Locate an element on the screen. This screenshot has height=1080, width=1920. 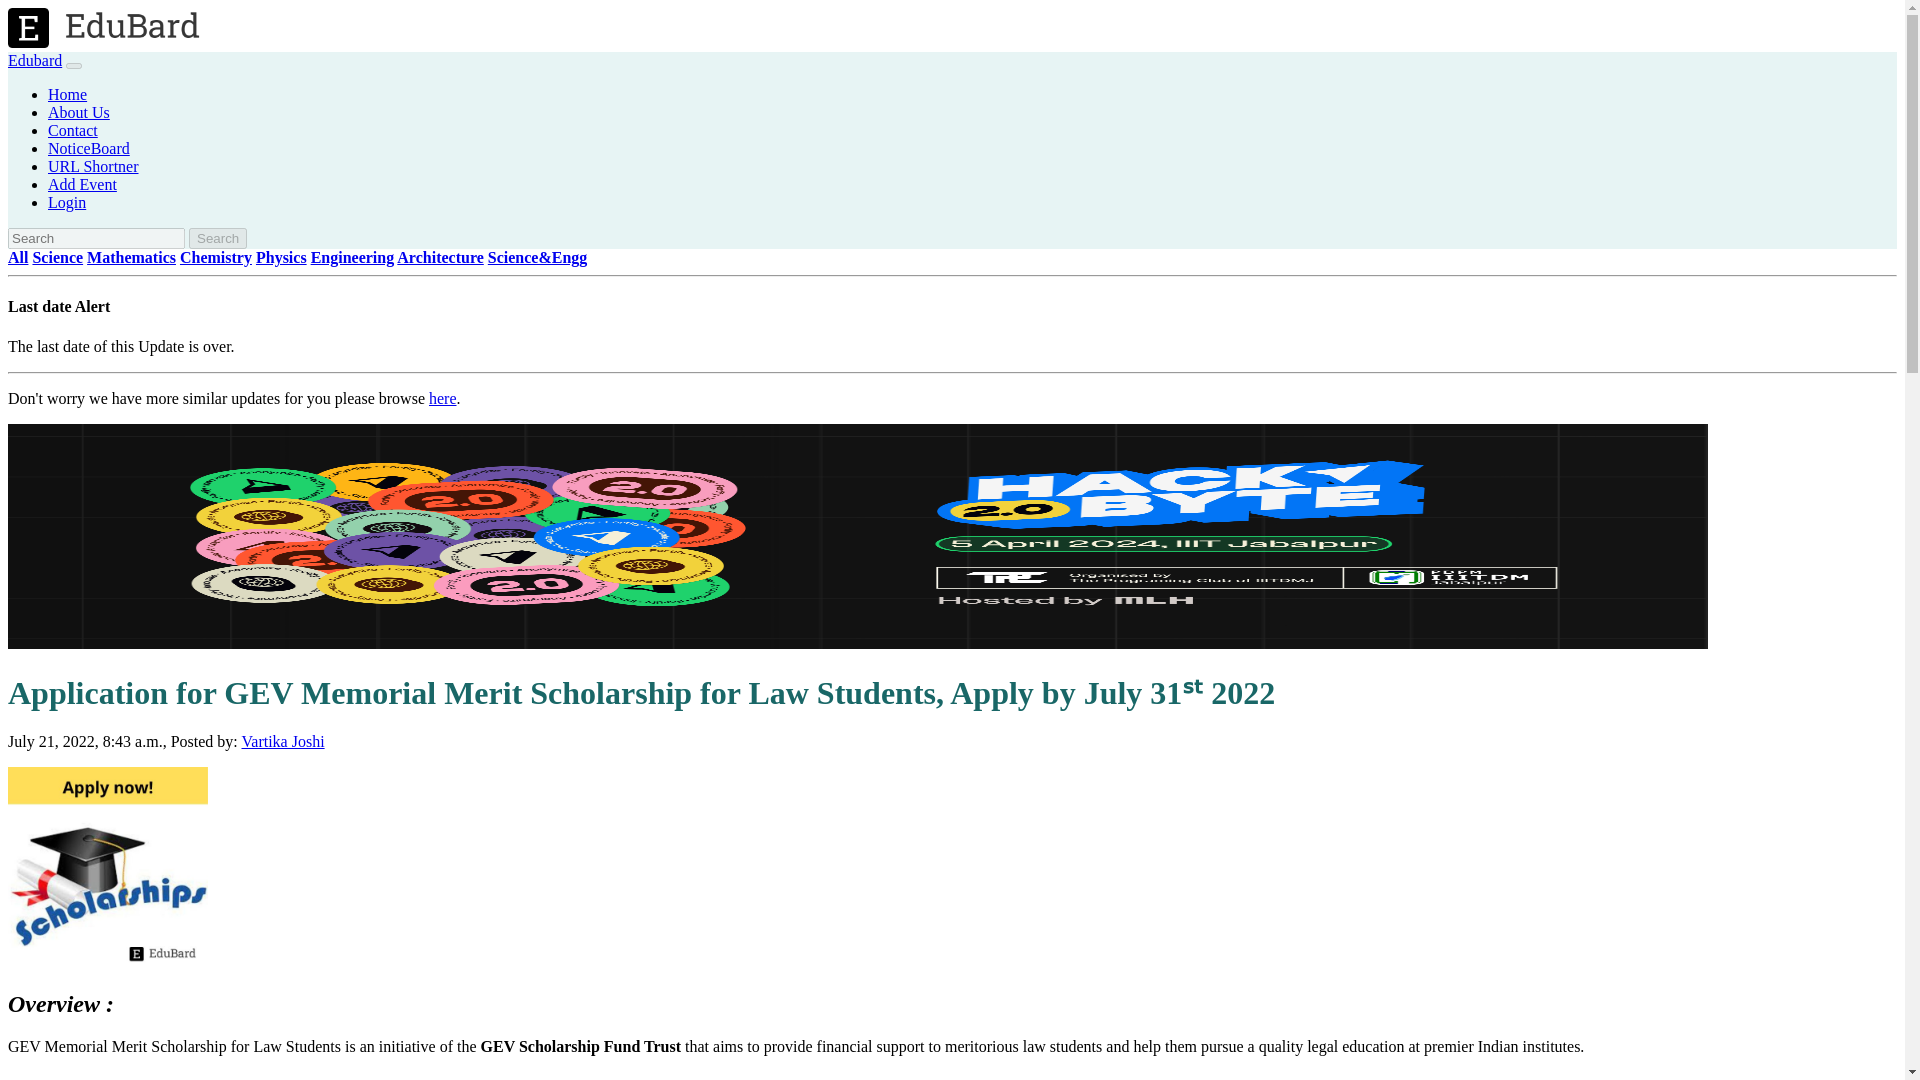
Physics is located at coordinates (281, 257).